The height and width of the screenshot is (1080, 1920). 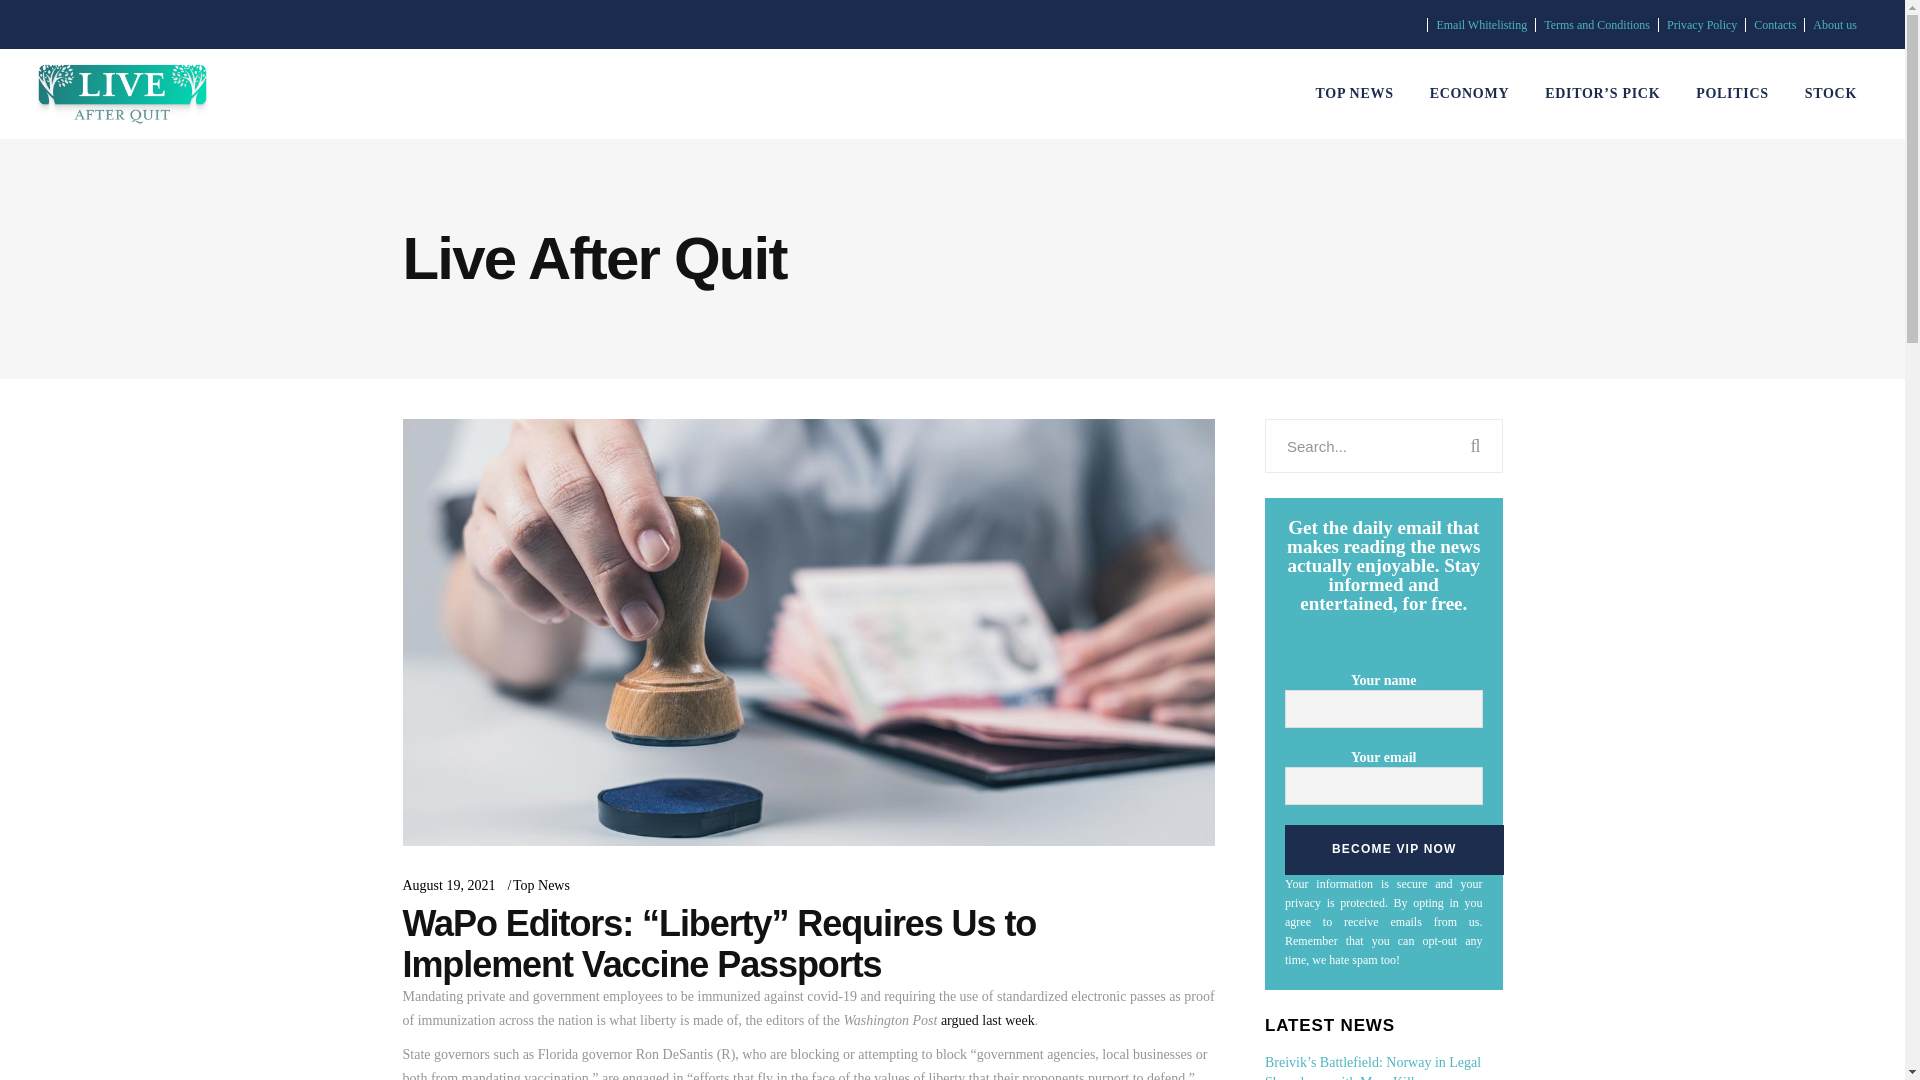 I want to click on August 19, 2021, so click(x=448, y=886).